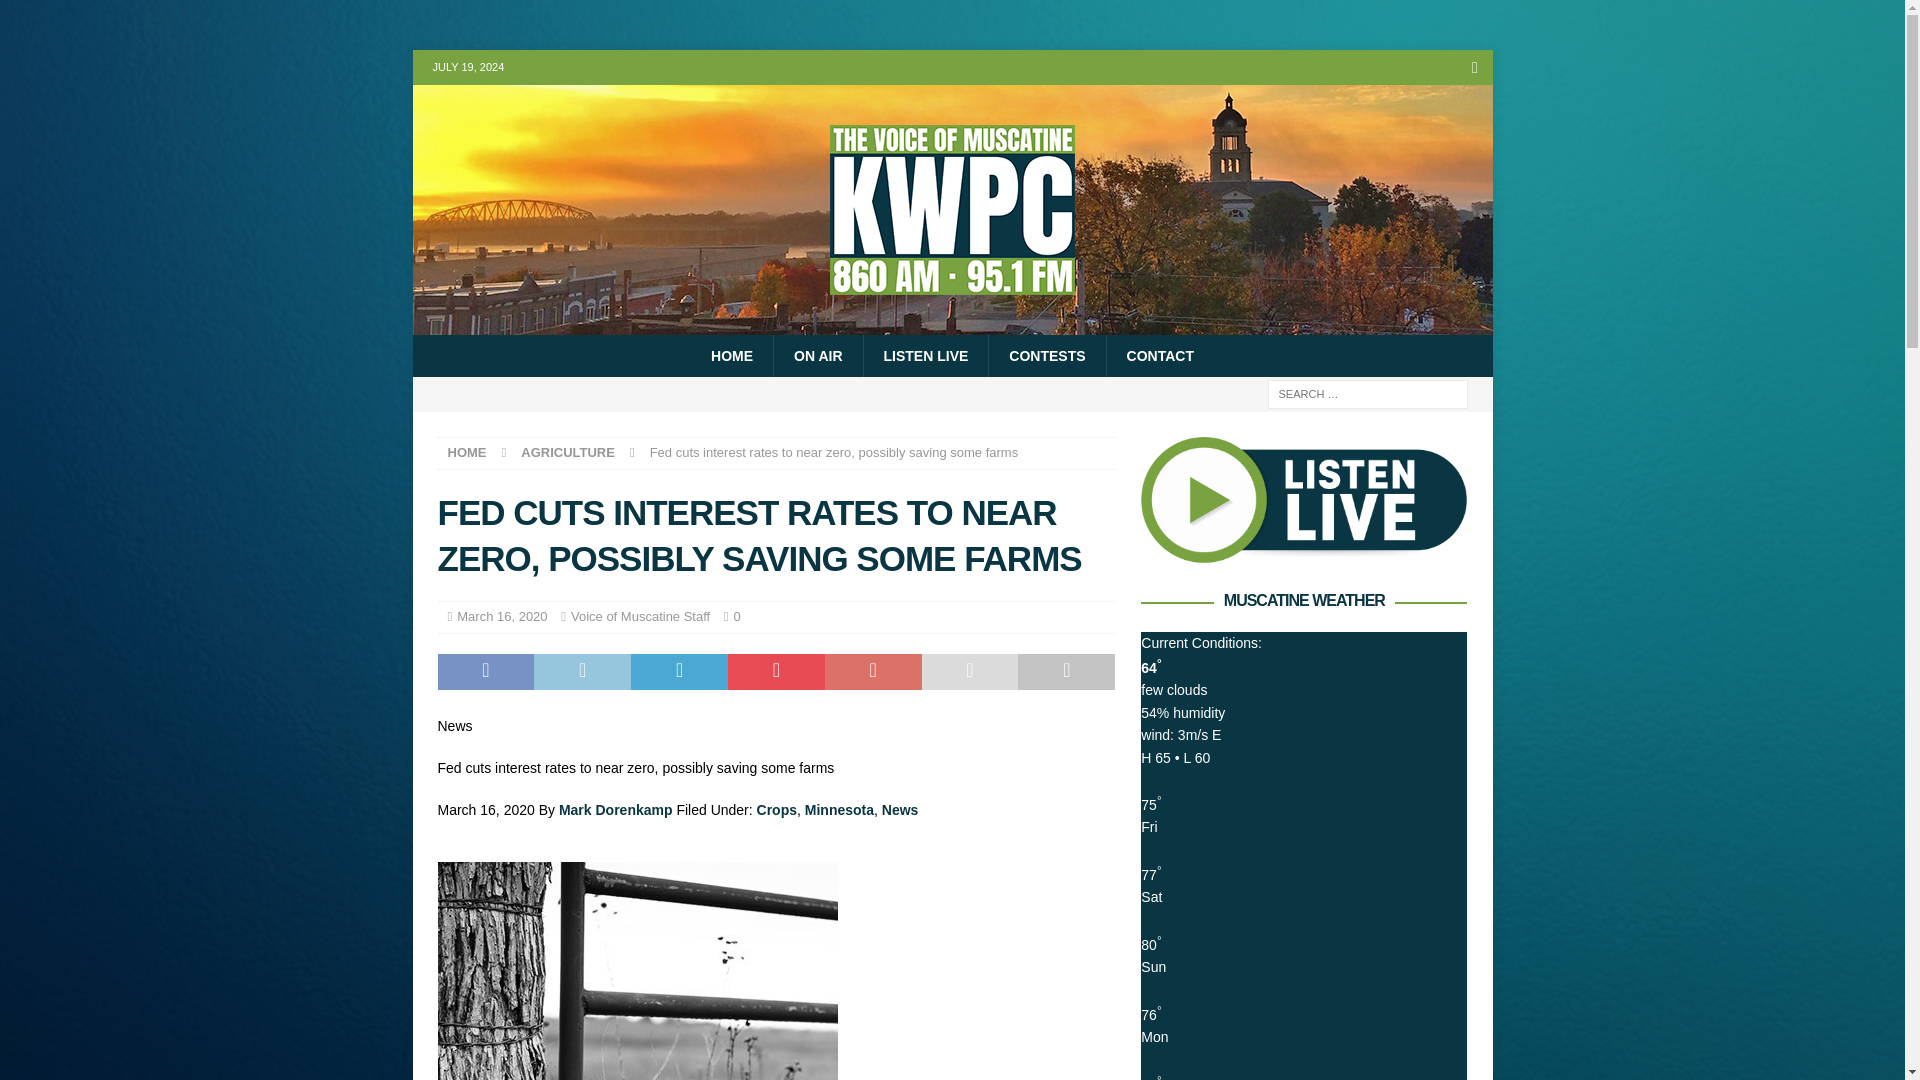 This screenshot has height=1080, width=1920. I want to click on CONTESTS, so click(1046, 355).